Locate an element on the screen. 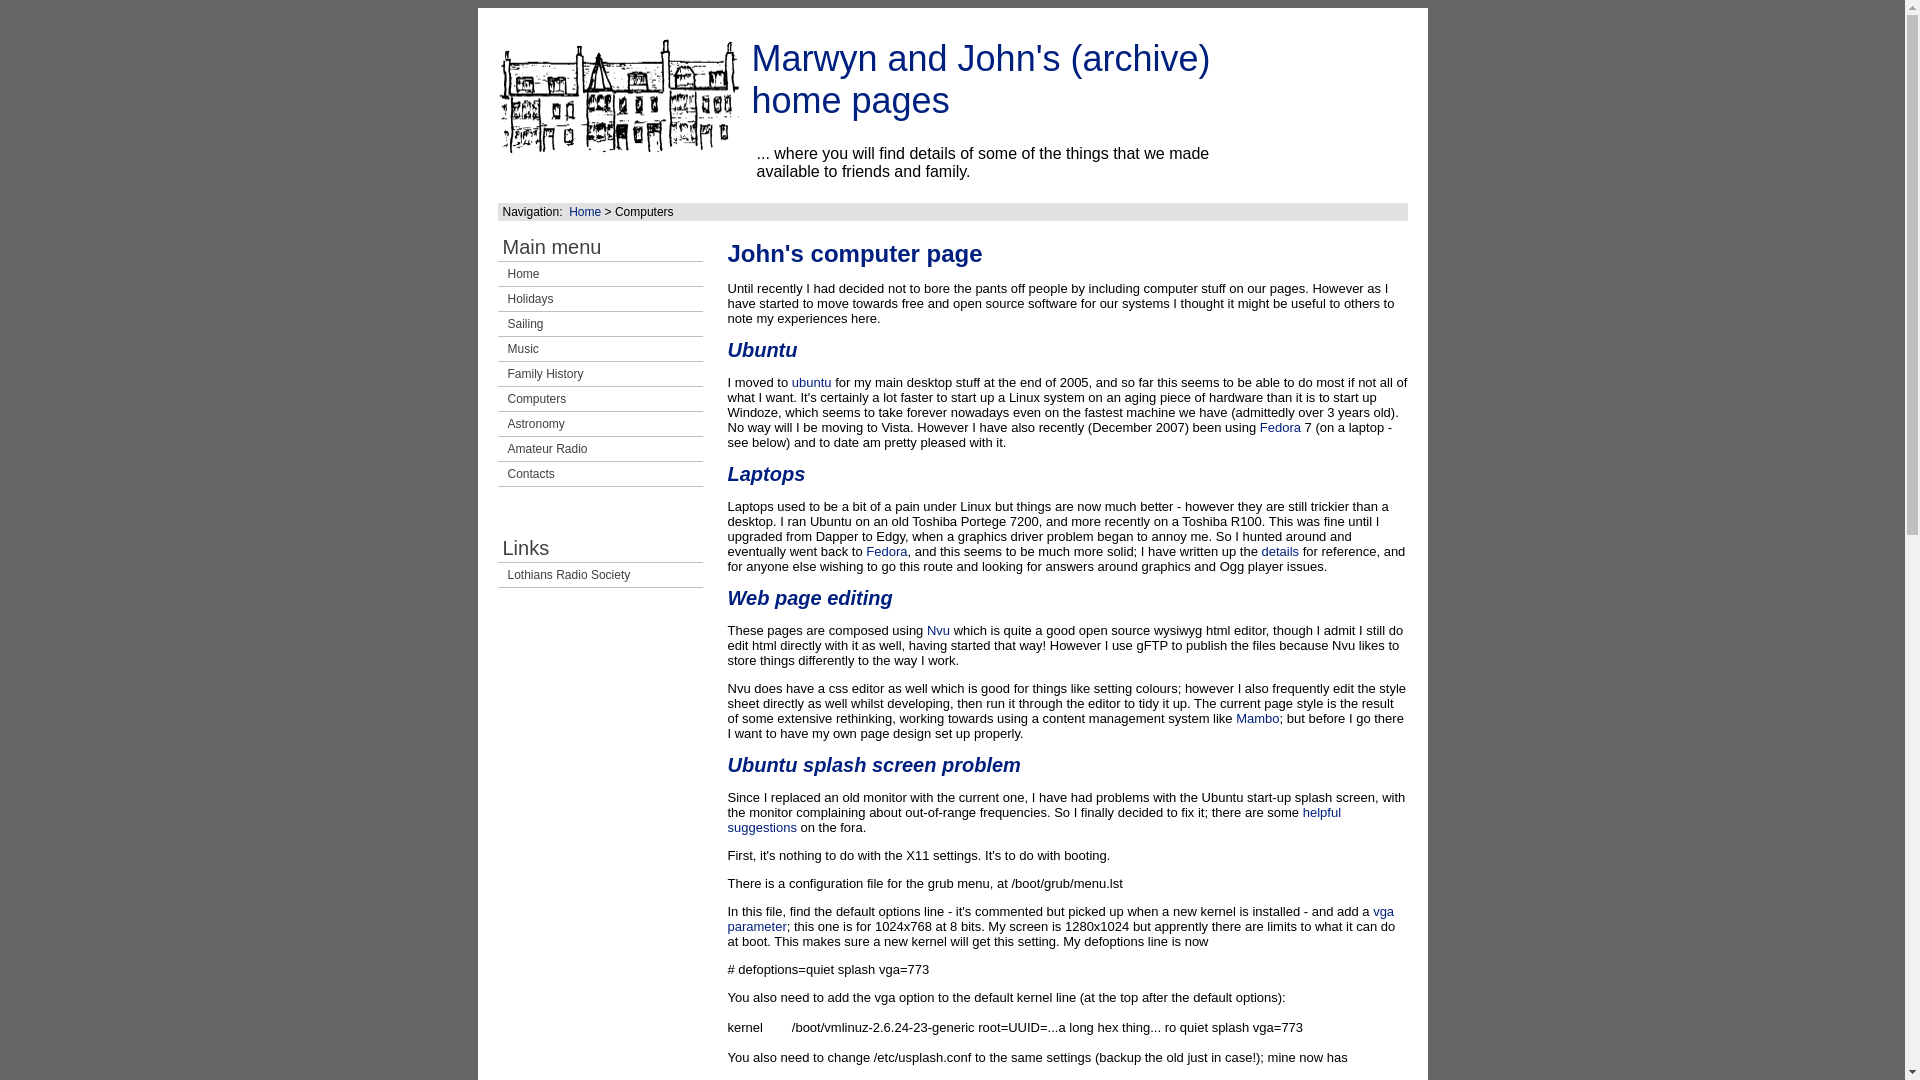  Fedora is located at coordinates (886, 552).